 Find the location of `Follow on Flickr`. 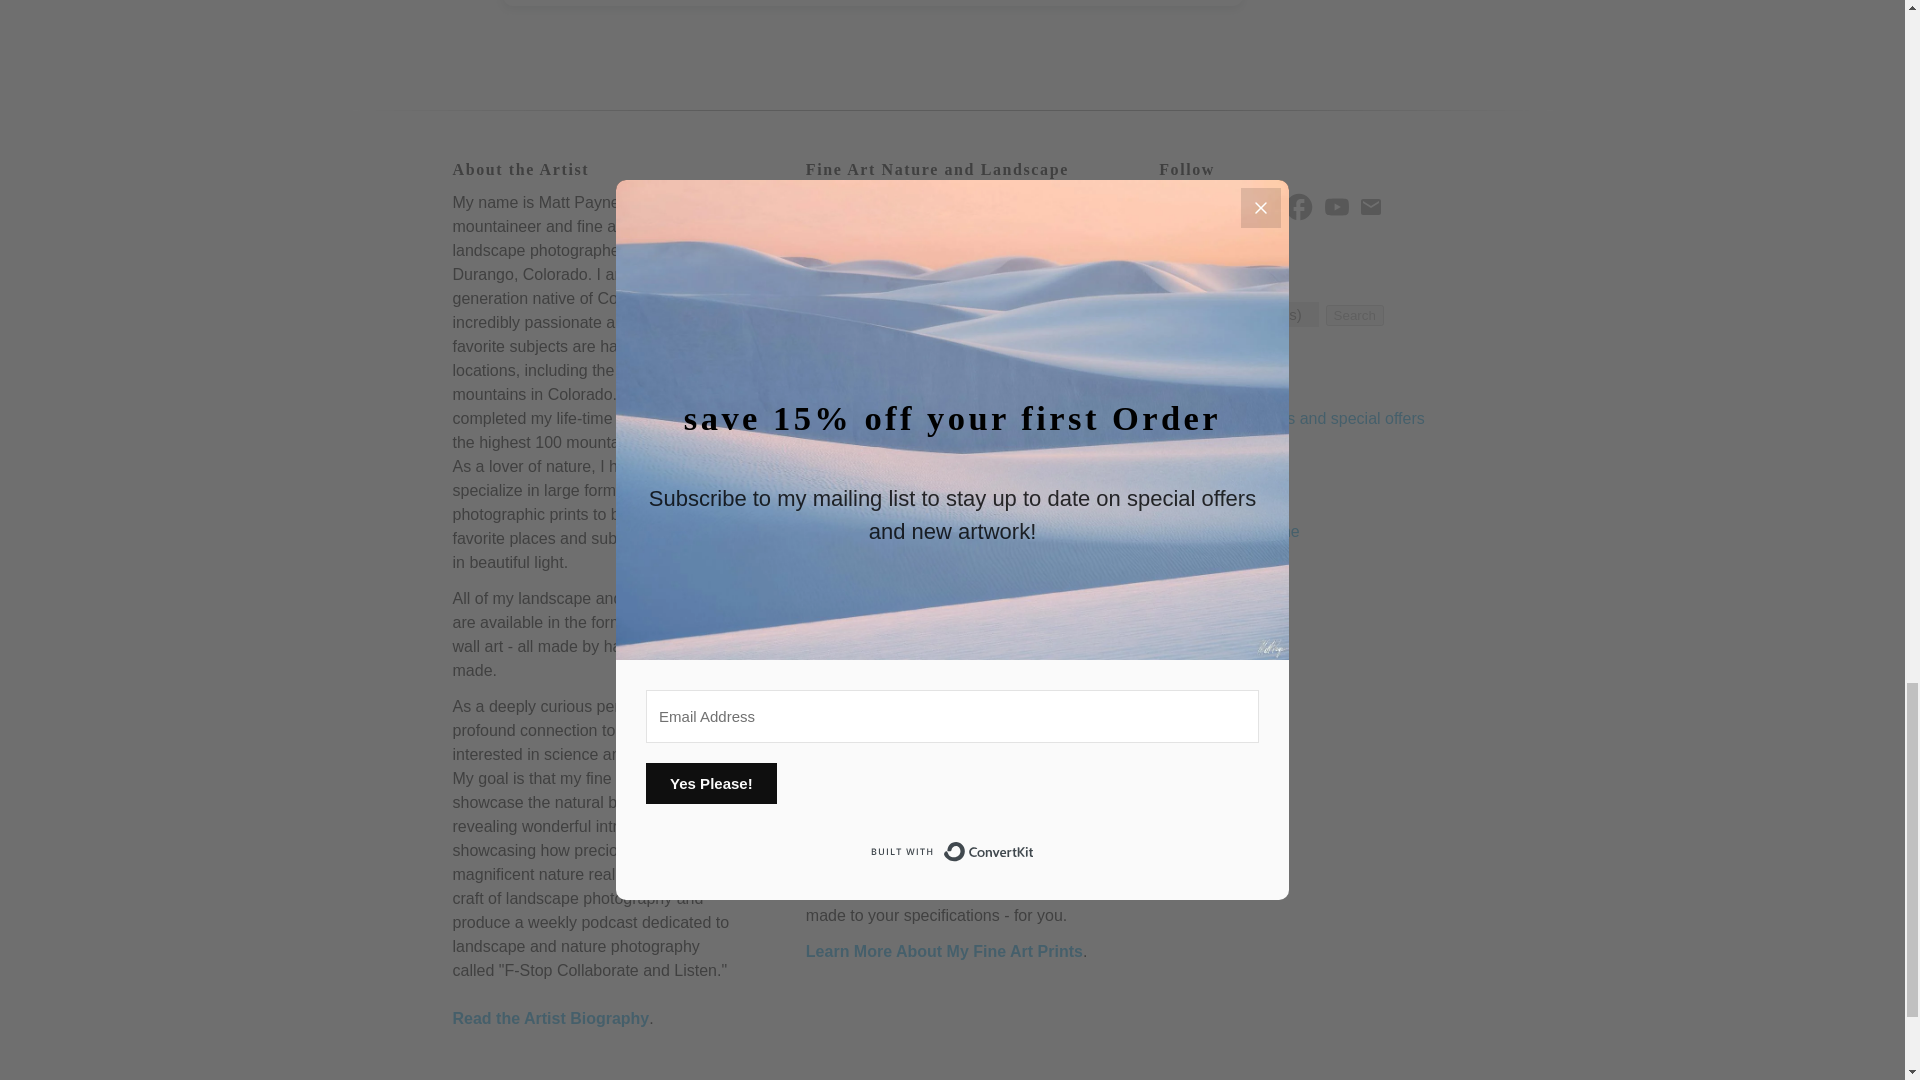

Follow on Flickr is located at coordinates (1214, 206).